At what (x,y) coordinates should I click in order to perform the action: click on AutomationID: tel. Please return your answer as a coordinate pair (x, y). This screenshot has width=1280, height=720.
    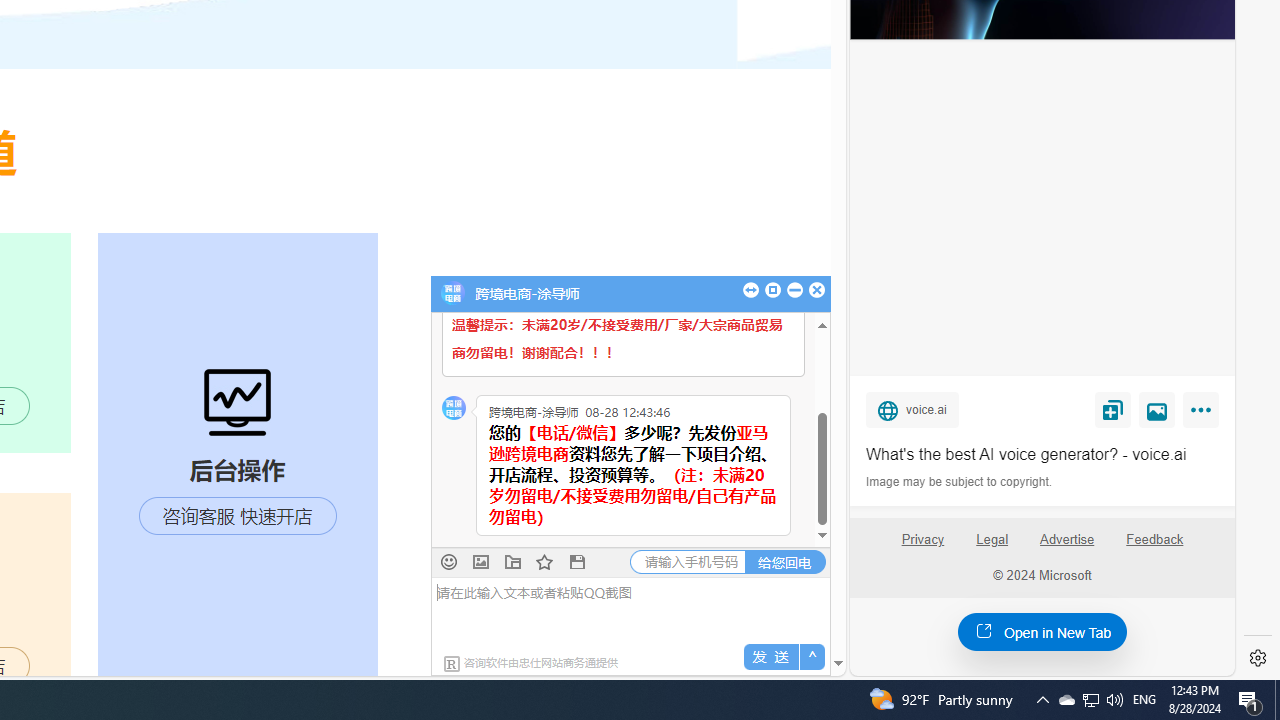
    Looking at the image, I should click on (688, 562).